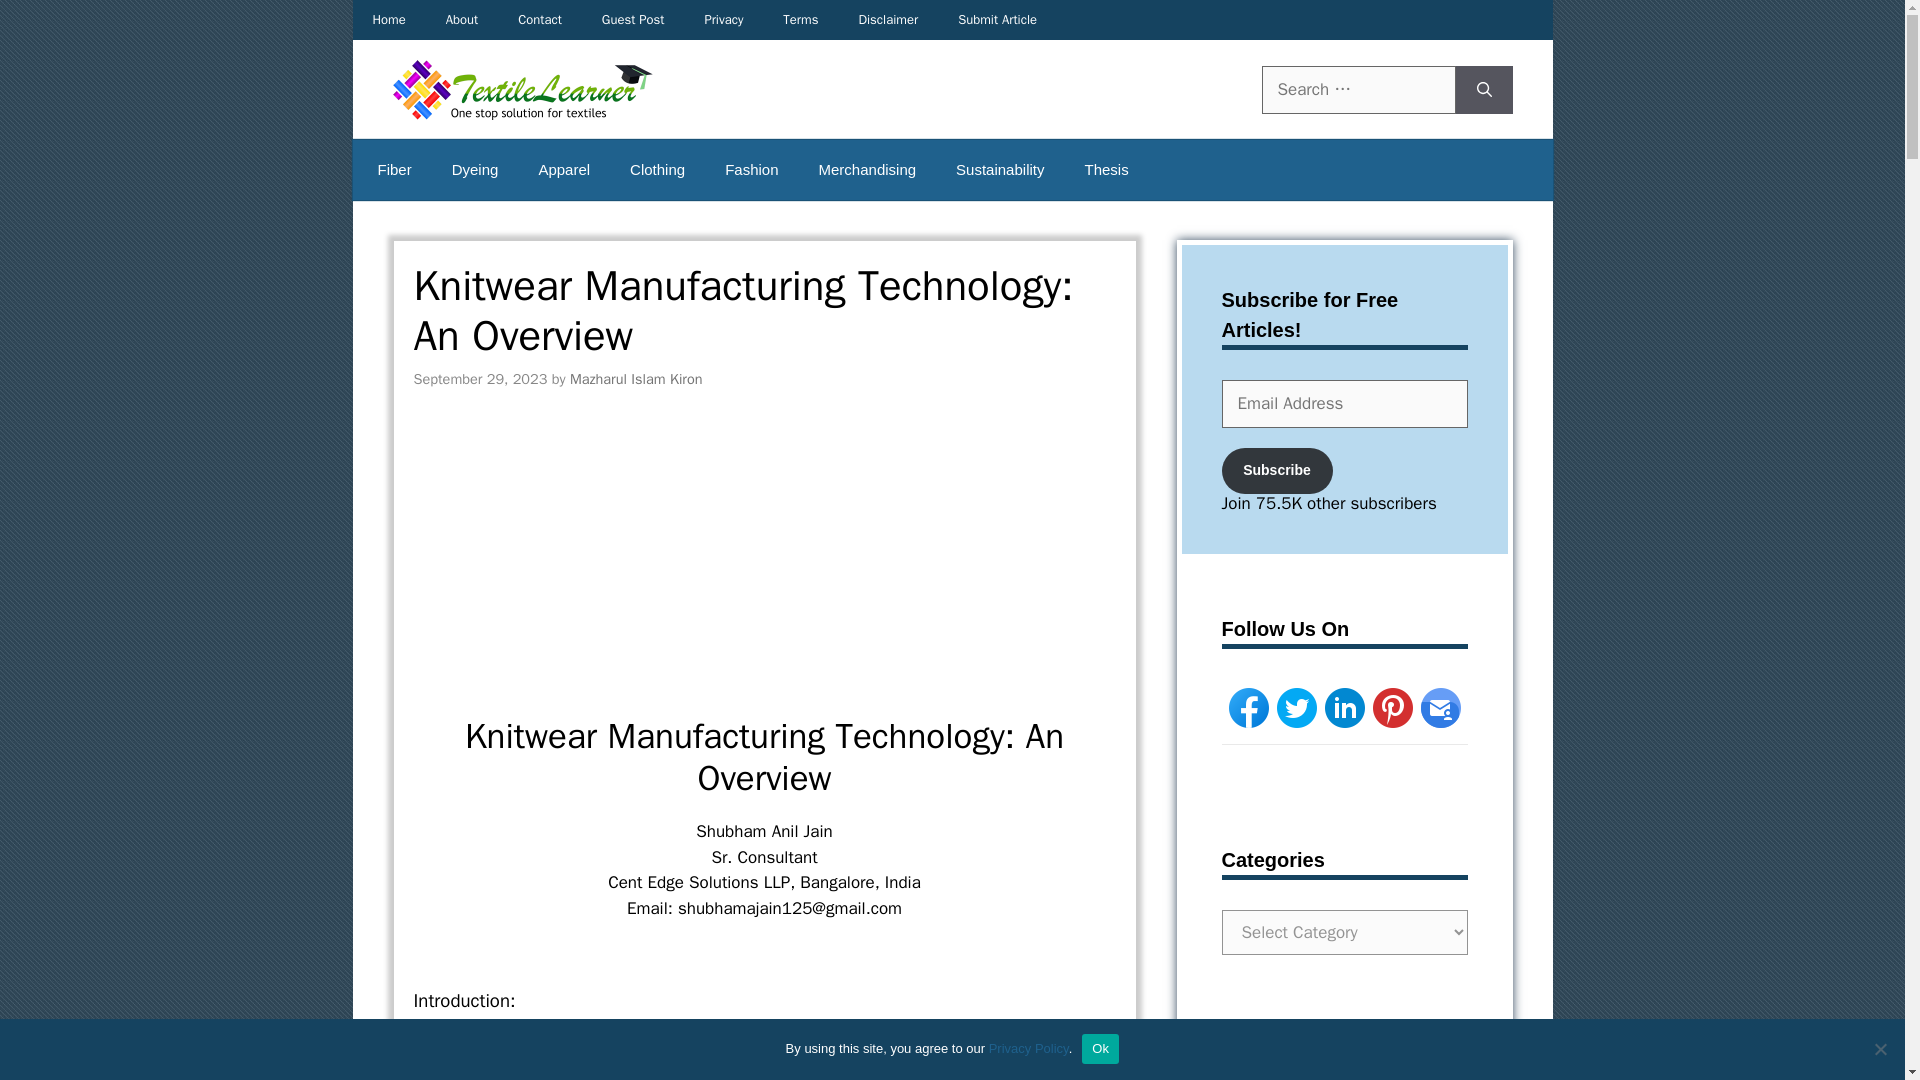 The width and height of the screenshot is (1920, 1080). What do you see at coordinates (475, 170) in the screenshot?
I see `Dyeing` at bounding box center [475, 170].